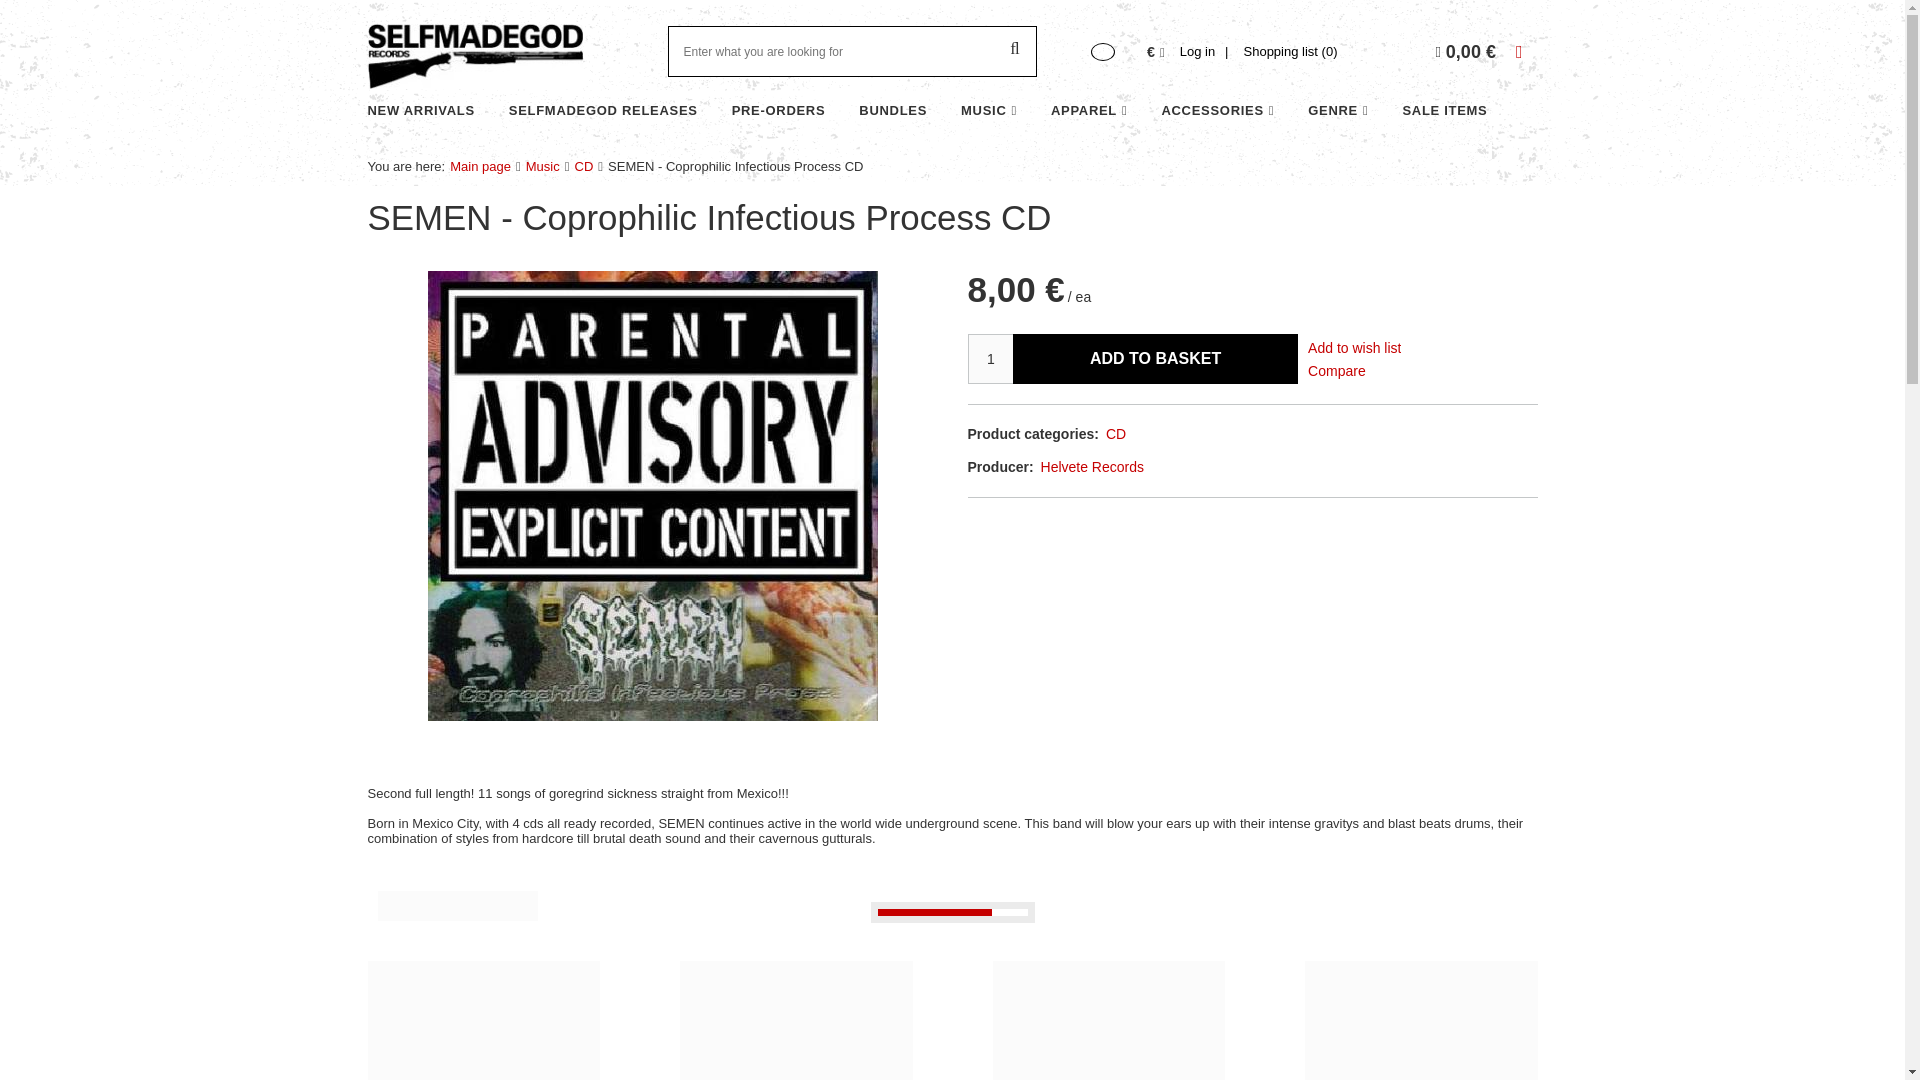  I want to click on ACCESSORIES, so click(1217, 112).